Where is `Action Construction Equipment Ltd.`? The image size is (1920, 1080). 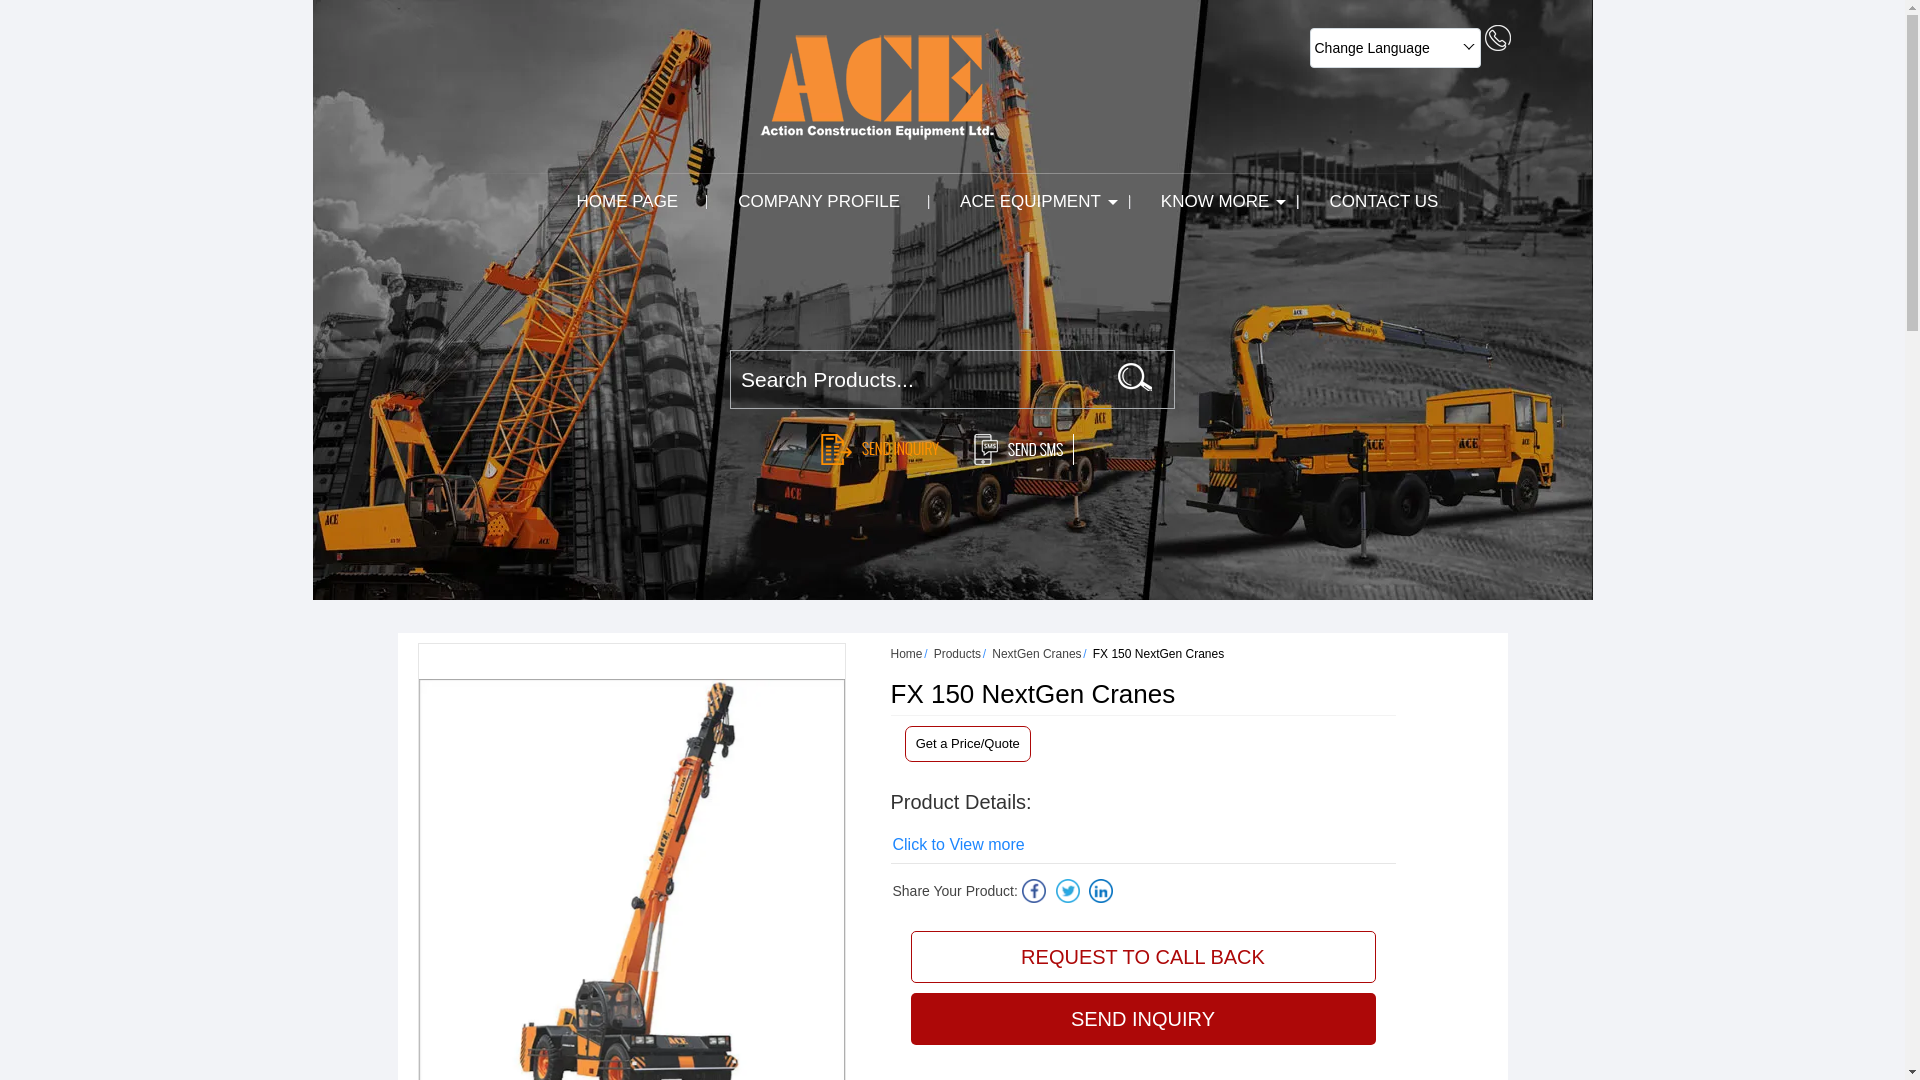 Action Construction Equipment Ltd. is located at coordinates (877, 87).